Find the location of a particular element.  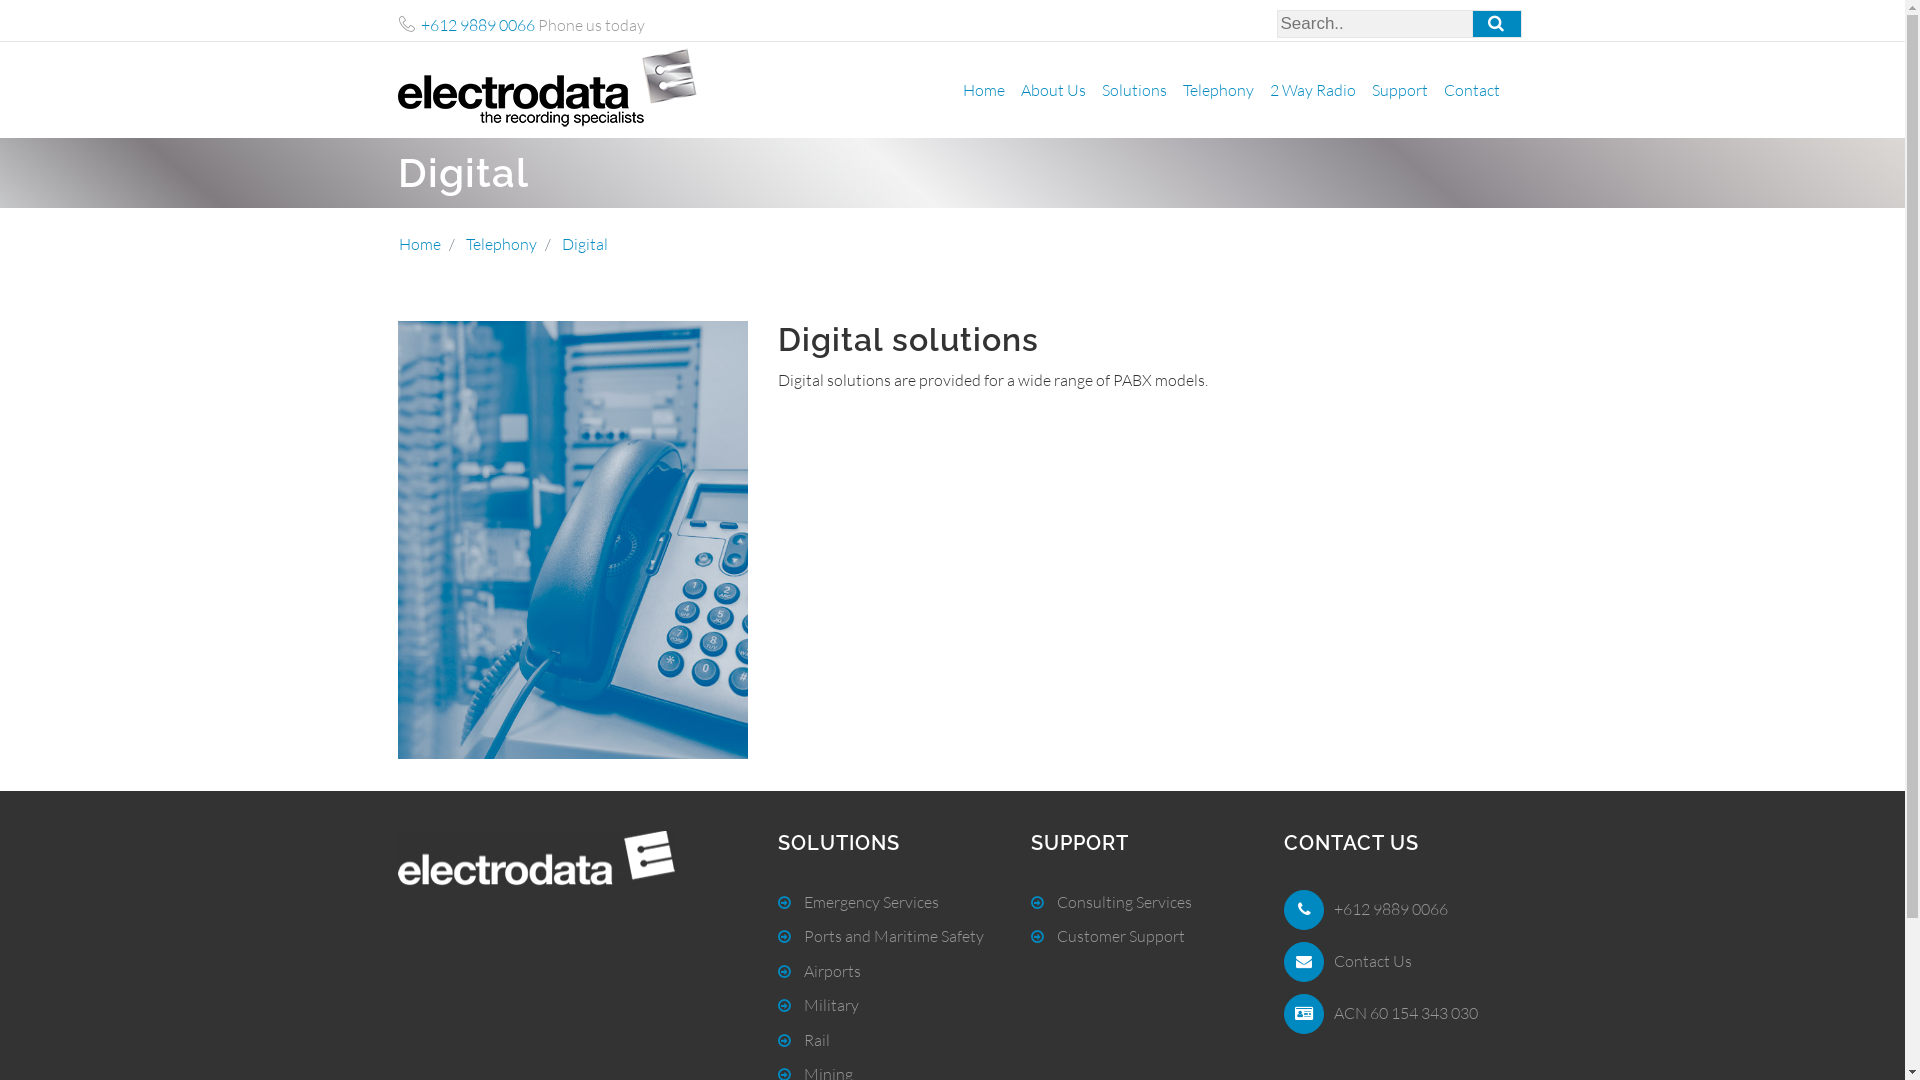

2 Way Radio is located at coordinates (1313, 90).